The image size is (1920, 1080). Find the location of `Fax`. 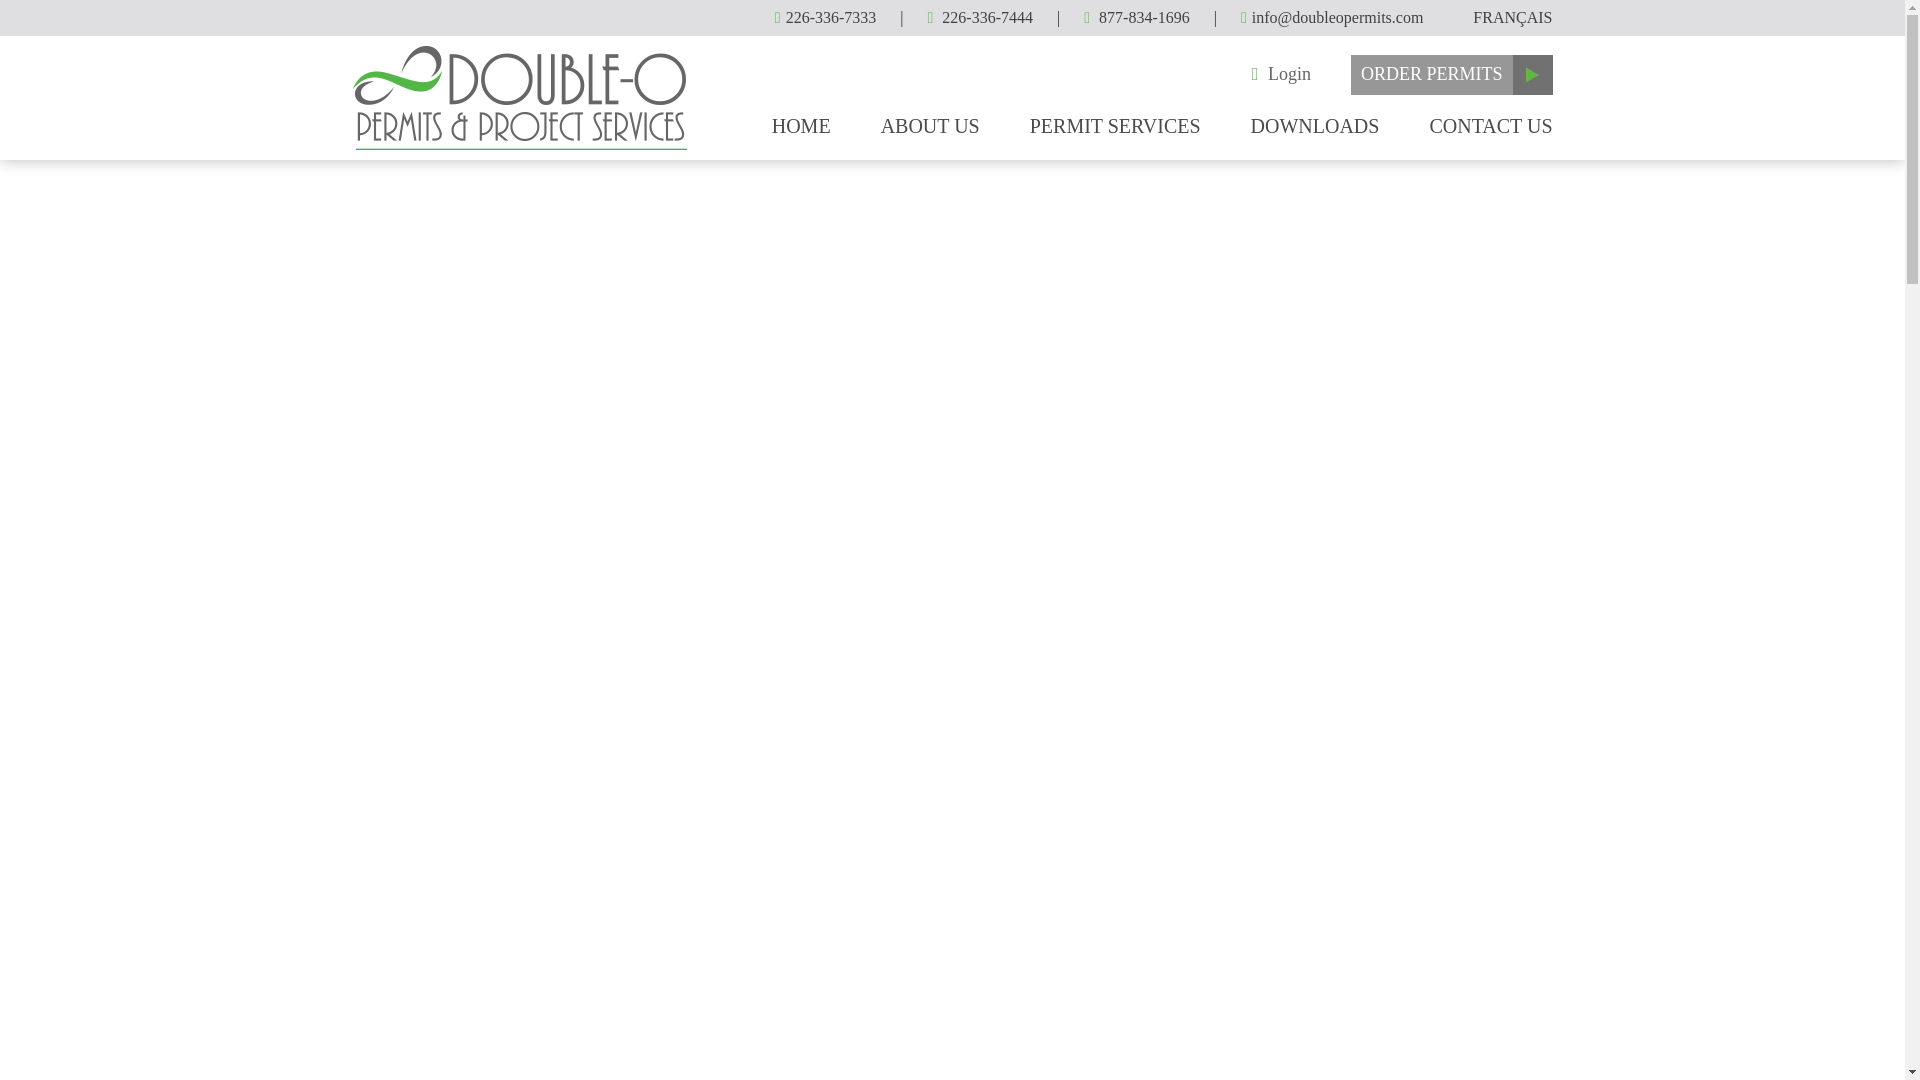

Fax is located at coordinates (980, 16).